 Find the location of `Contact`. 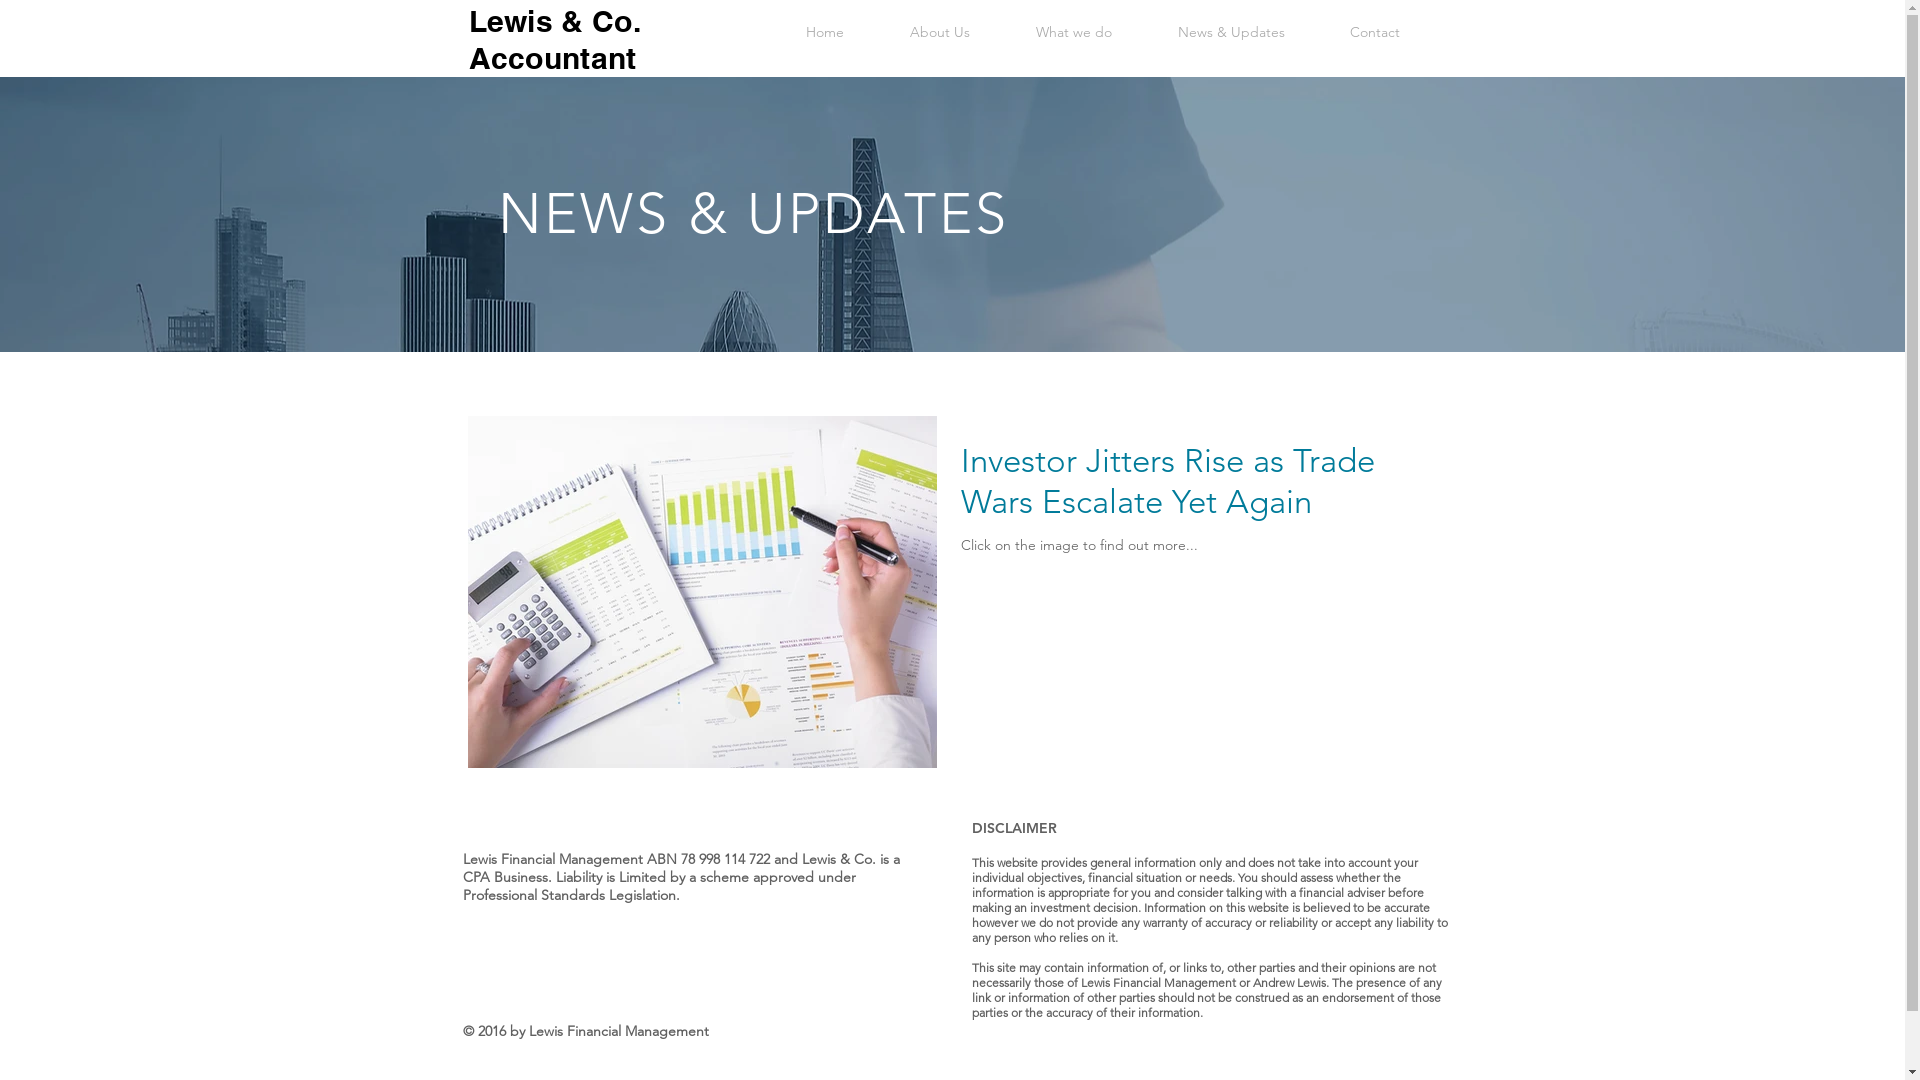

Contact is located at coordinates (1376, 32).